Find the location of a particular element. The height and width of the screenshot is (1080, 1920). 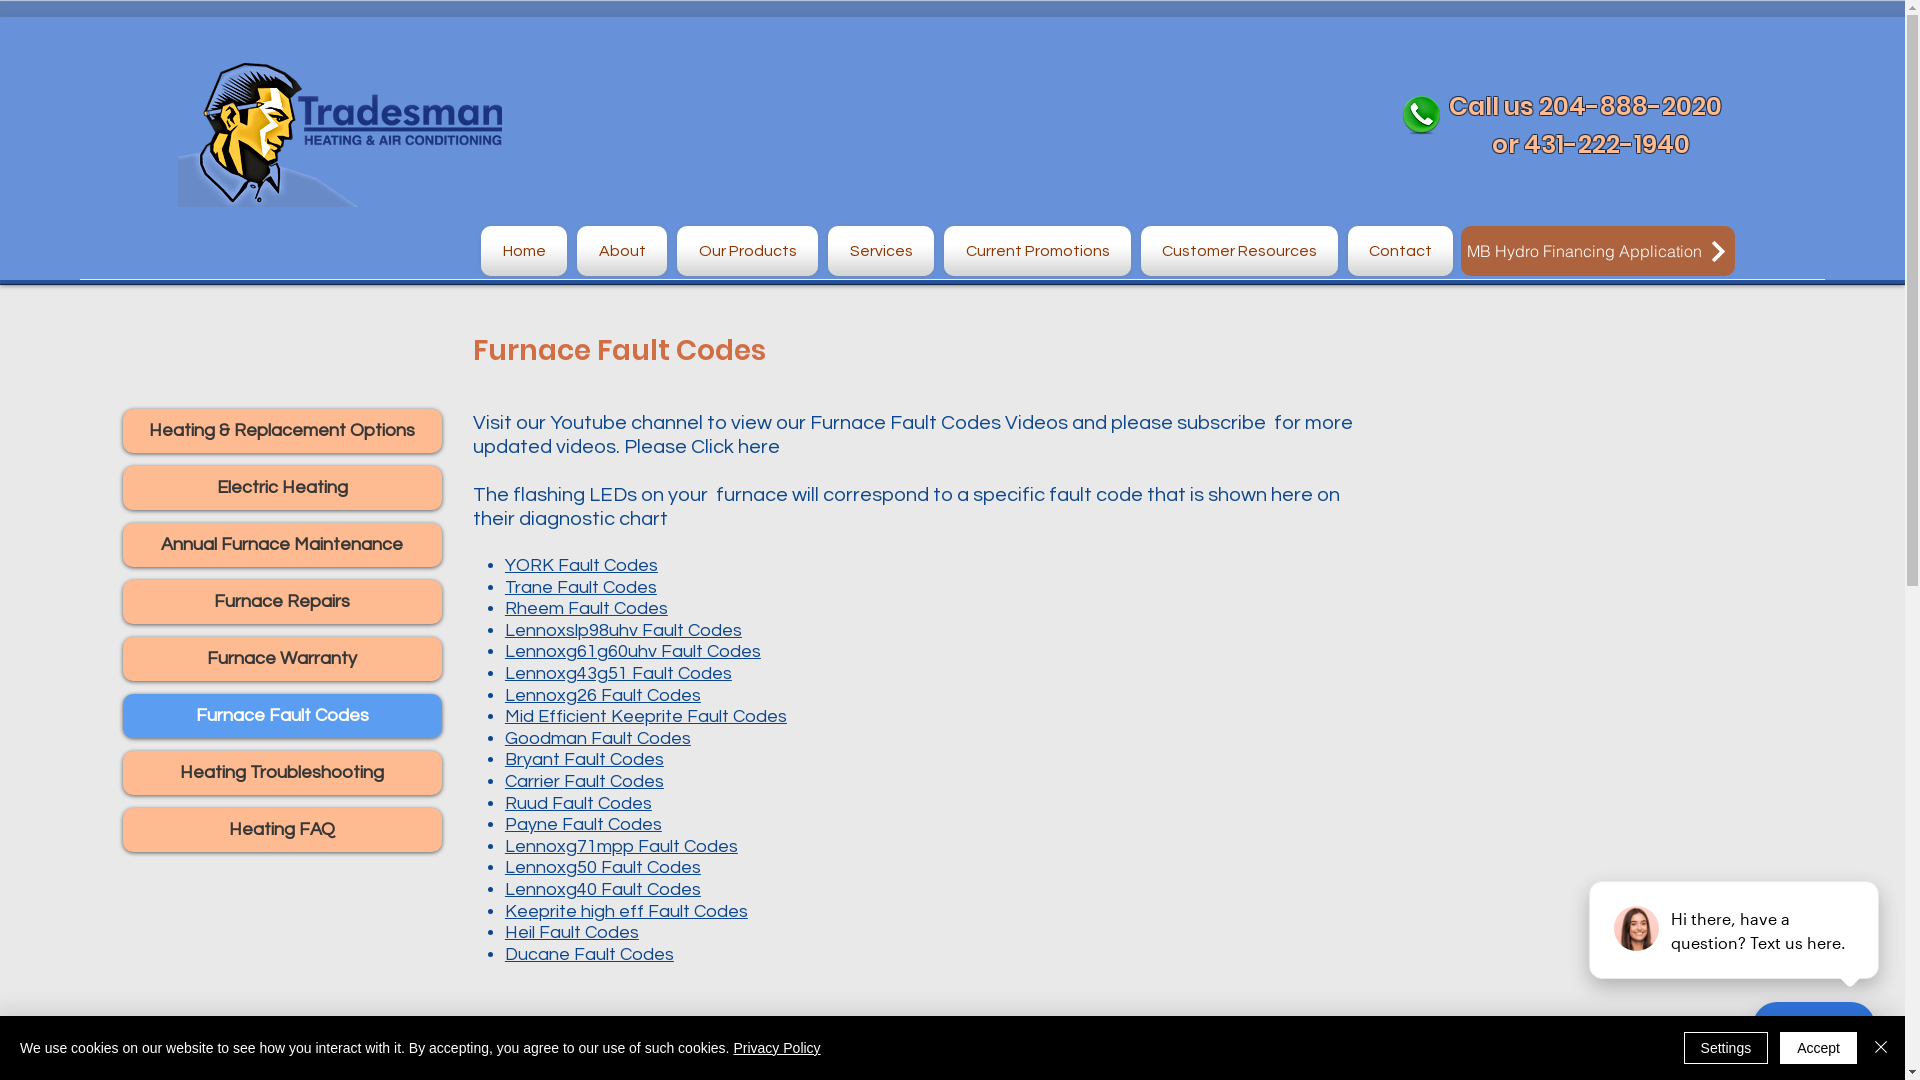

Lennoxg40 Fault Codes is located at coordinates (602, 890).